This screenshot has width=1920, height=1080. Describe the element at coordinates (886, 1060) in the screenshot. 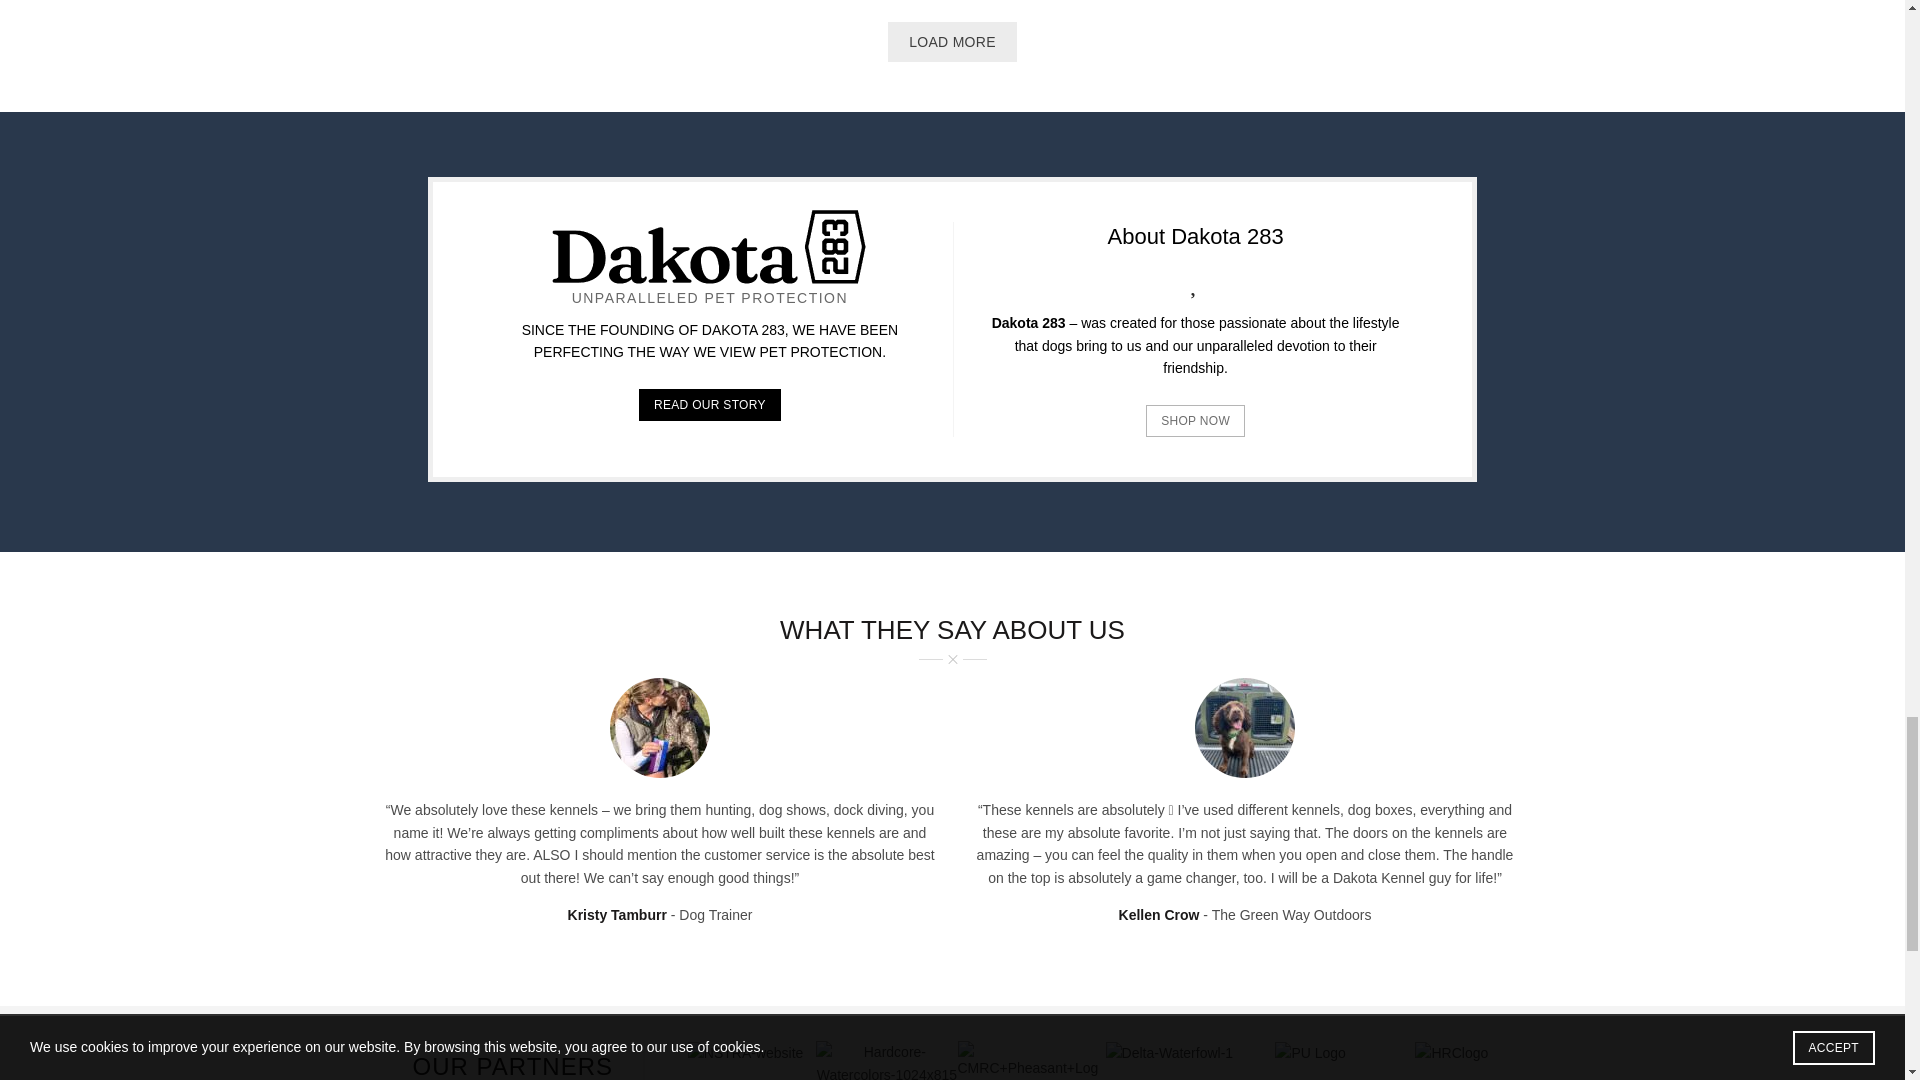

I see `Hardcore-Watercolors-1024x815` at that location.